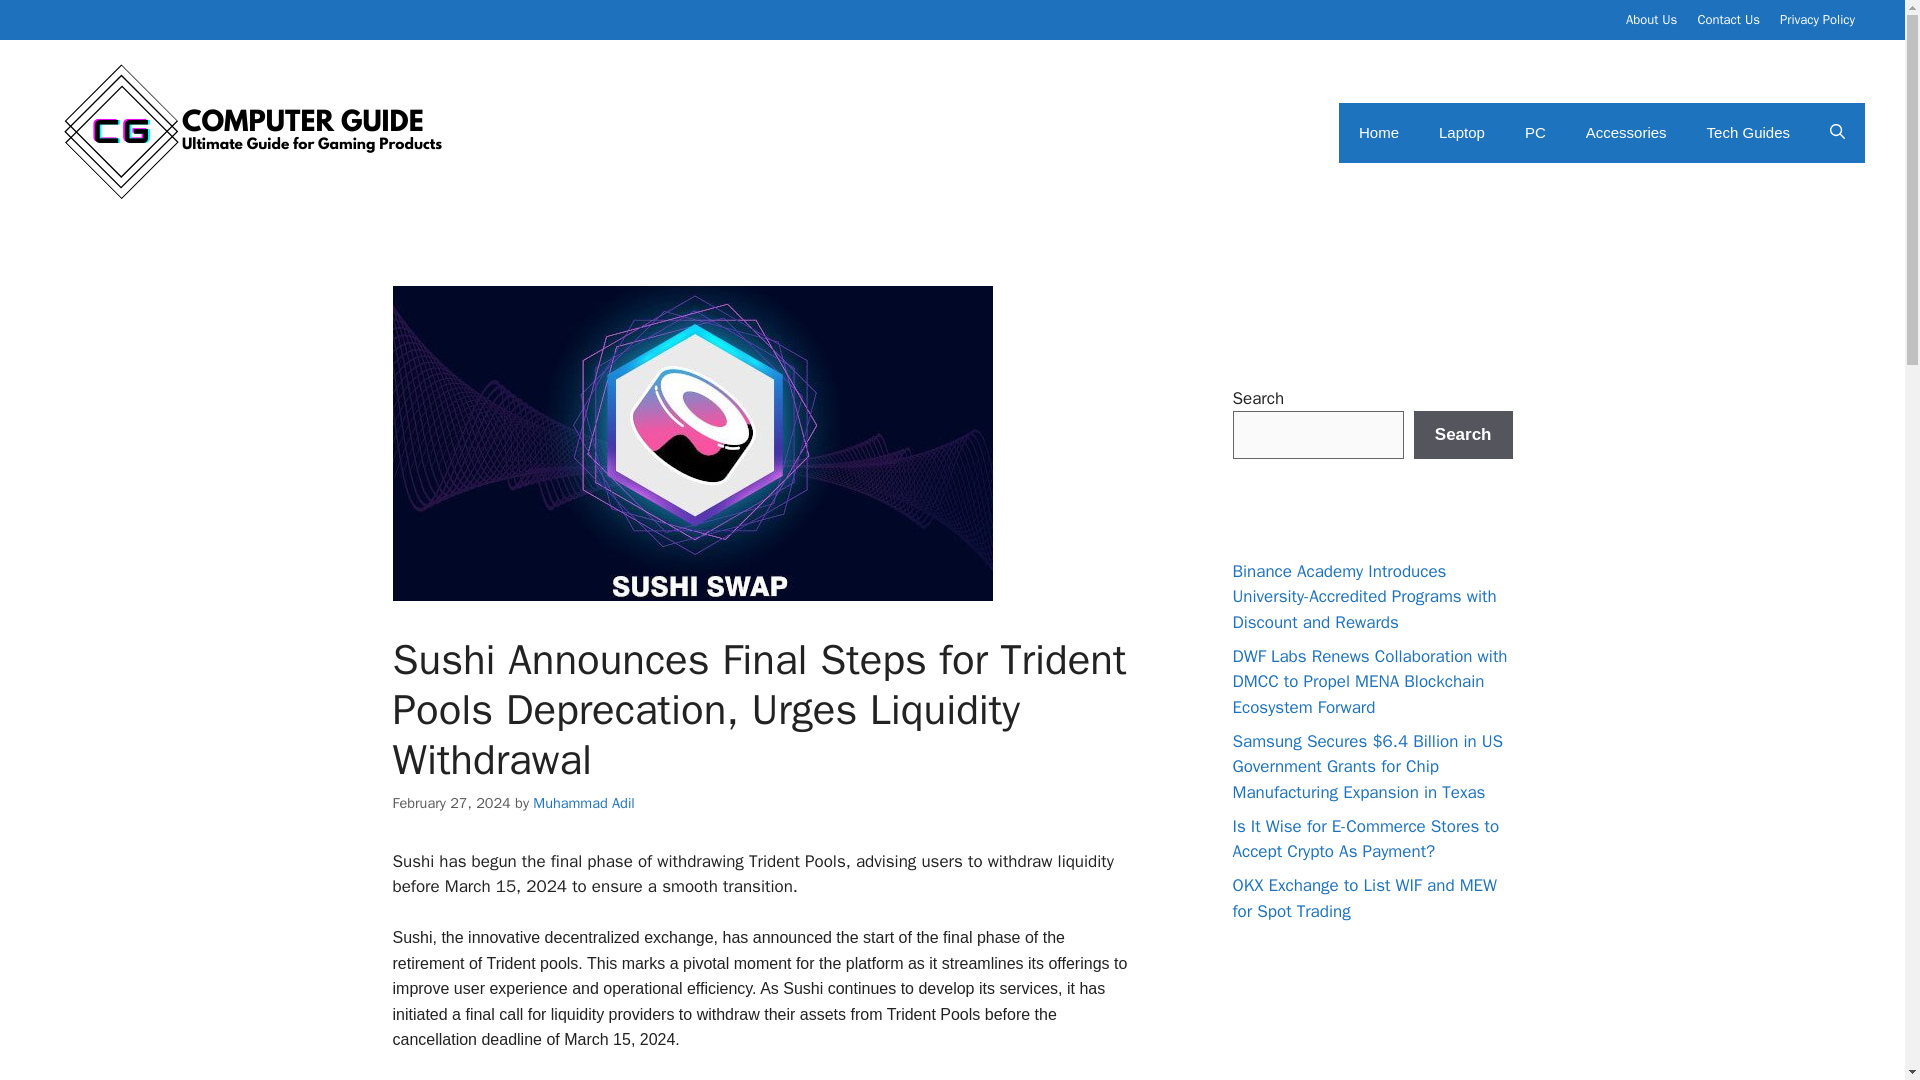  What do you see at coordinates (1364, 898) in the screenshot?
I see `OKX Exchange to List WIF and MEW for Spot Trading` at bounding box center [1364, 898].